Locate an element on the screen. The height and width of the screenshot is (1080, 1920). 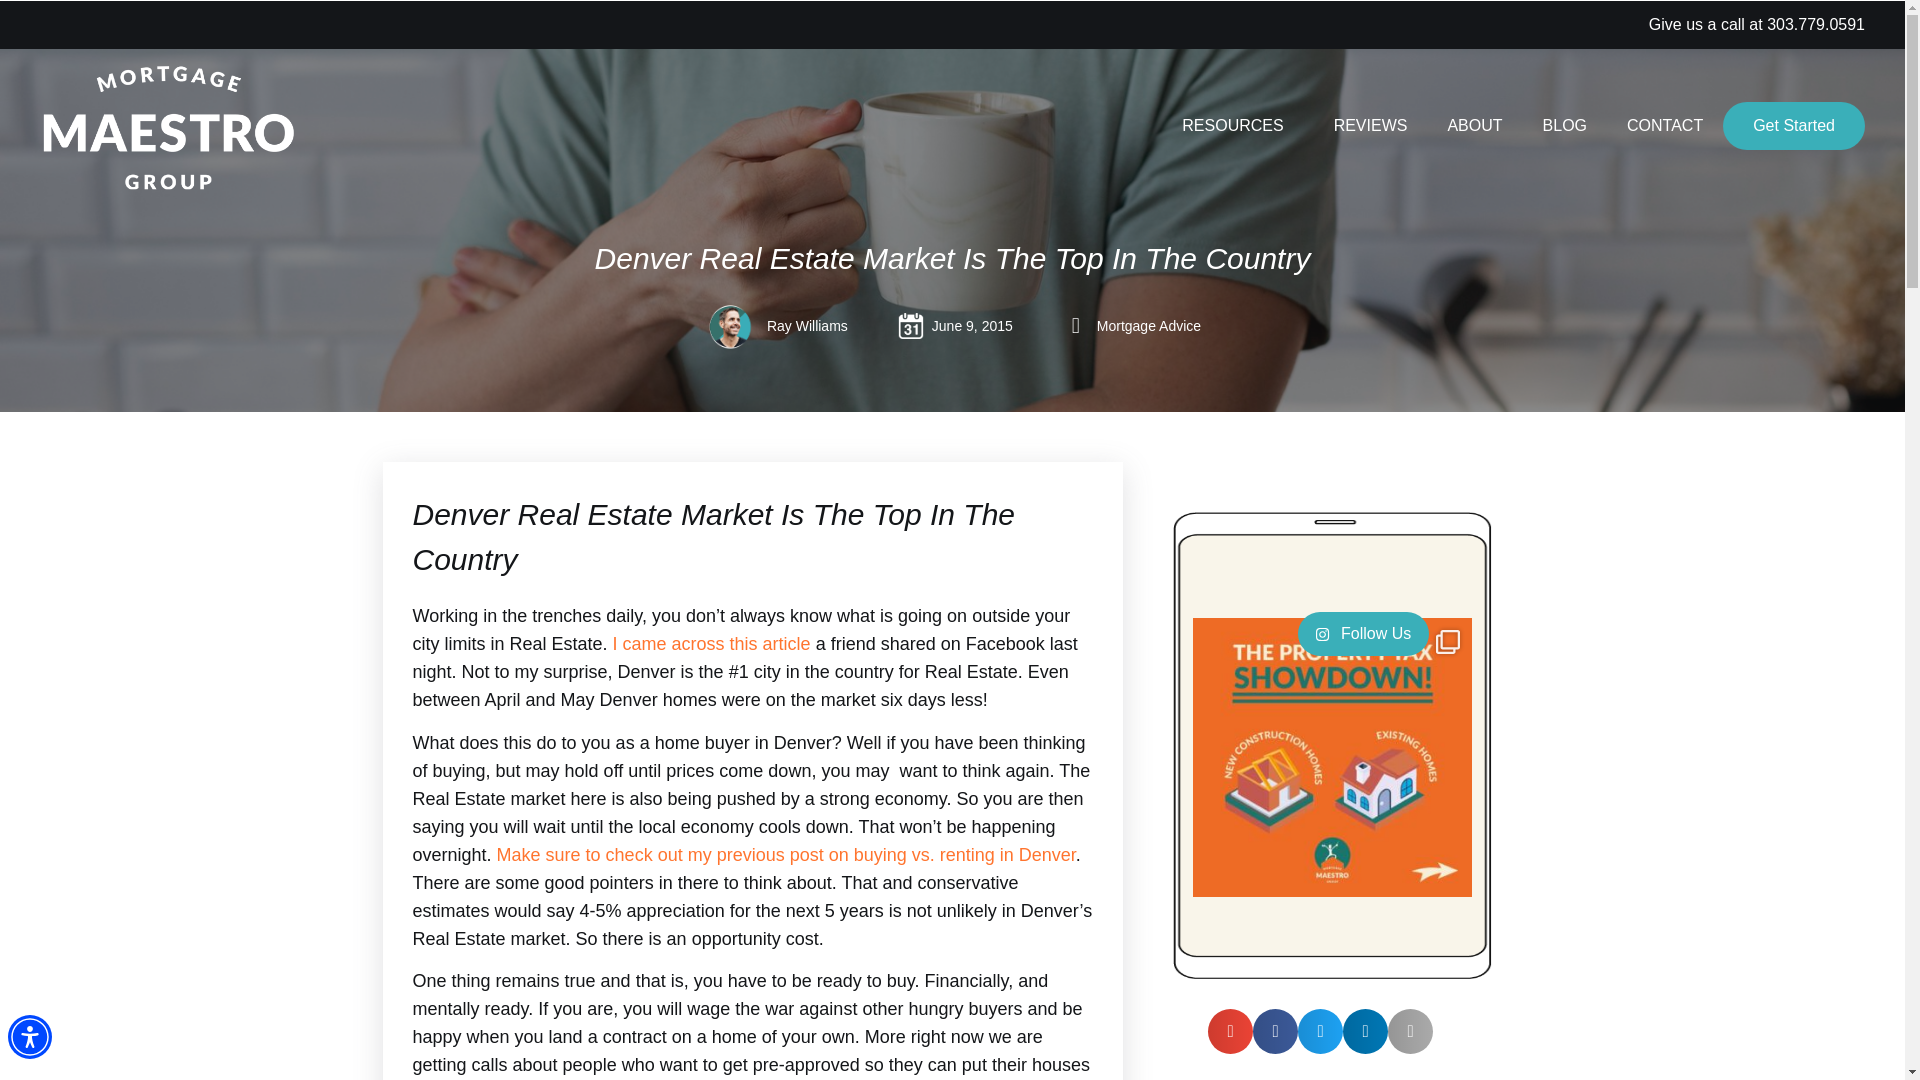
BLOG is located at coordinates (1564, 126).